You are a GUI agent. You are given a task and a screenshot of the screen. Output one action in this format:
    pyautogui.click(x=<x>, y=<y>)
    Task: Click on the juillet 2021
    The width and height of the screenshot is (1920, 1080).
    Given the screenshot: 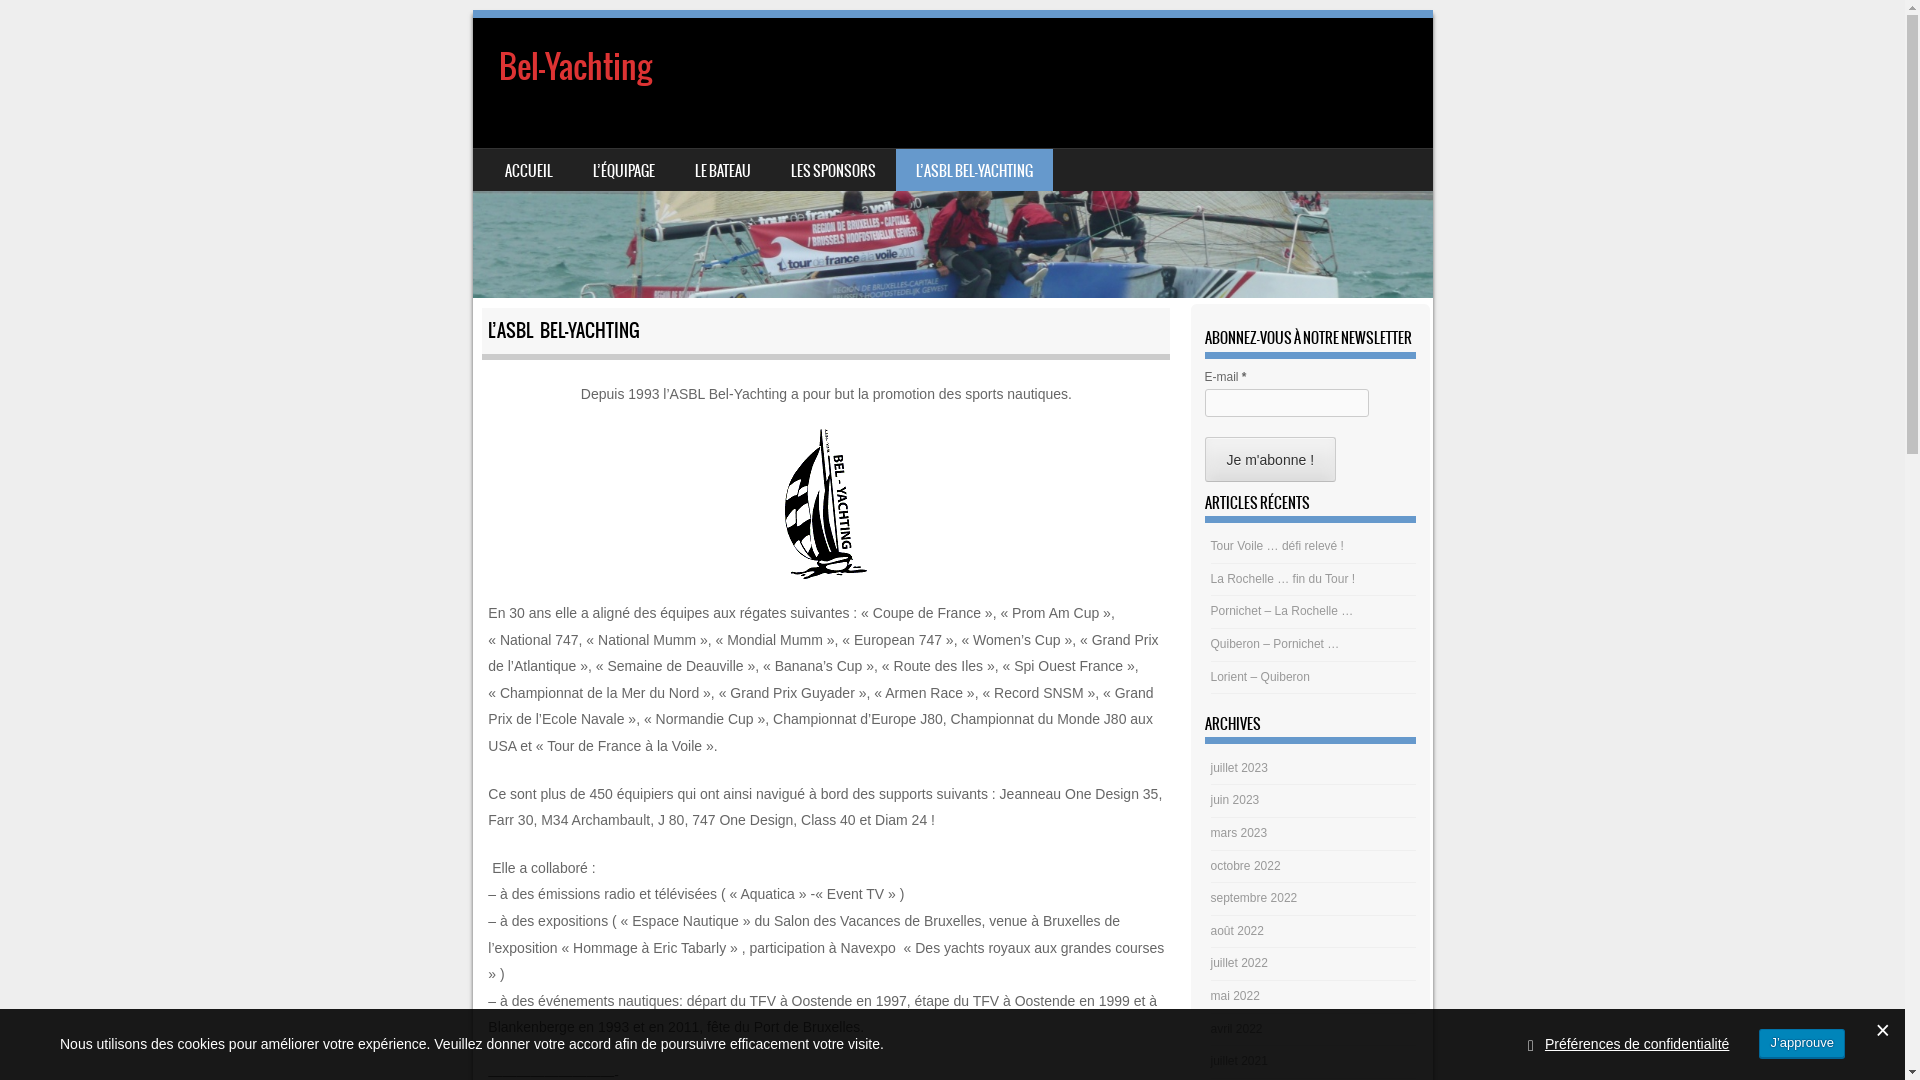 What is the action you would take?
    pyautogui.click(x=1240, y=1061)
    